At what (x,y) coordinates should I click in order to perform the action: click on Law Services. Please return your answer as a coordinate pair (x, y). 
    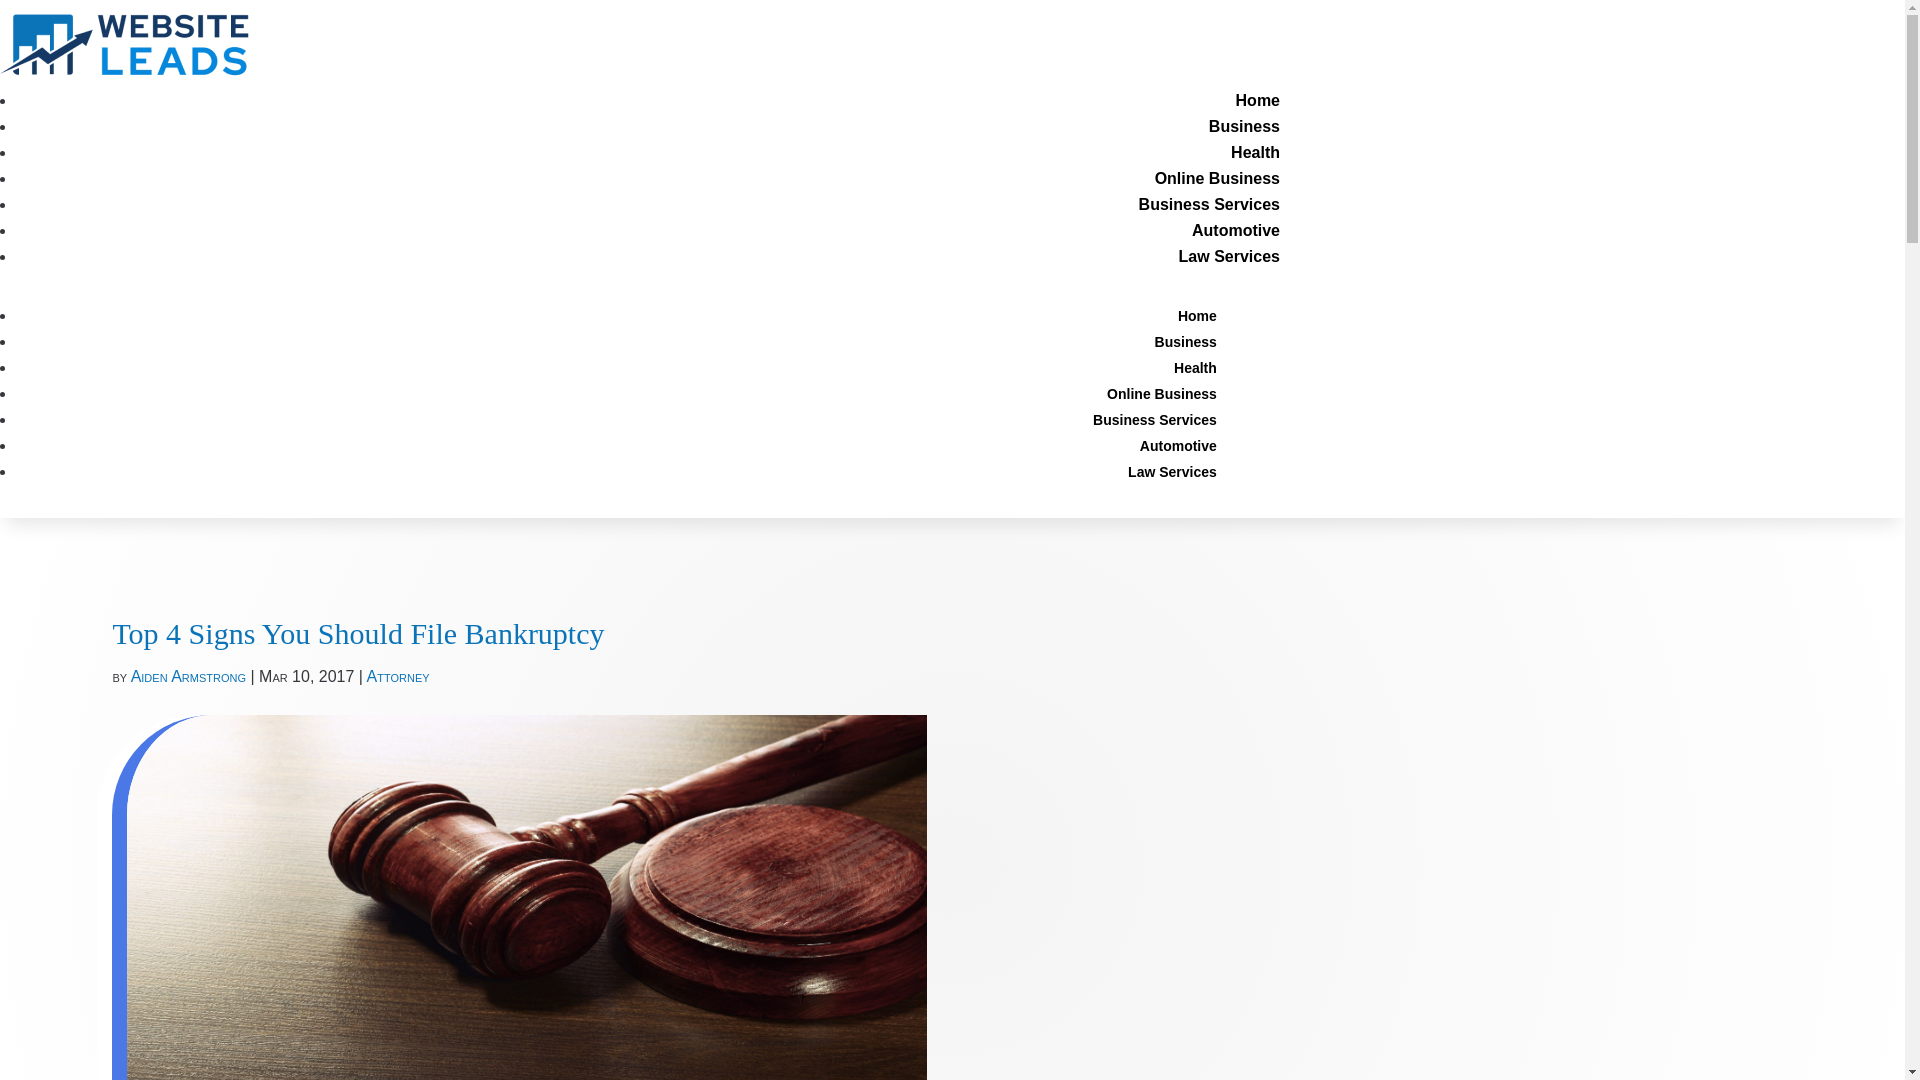
    Looking at the image, I should click on (1229, 256).